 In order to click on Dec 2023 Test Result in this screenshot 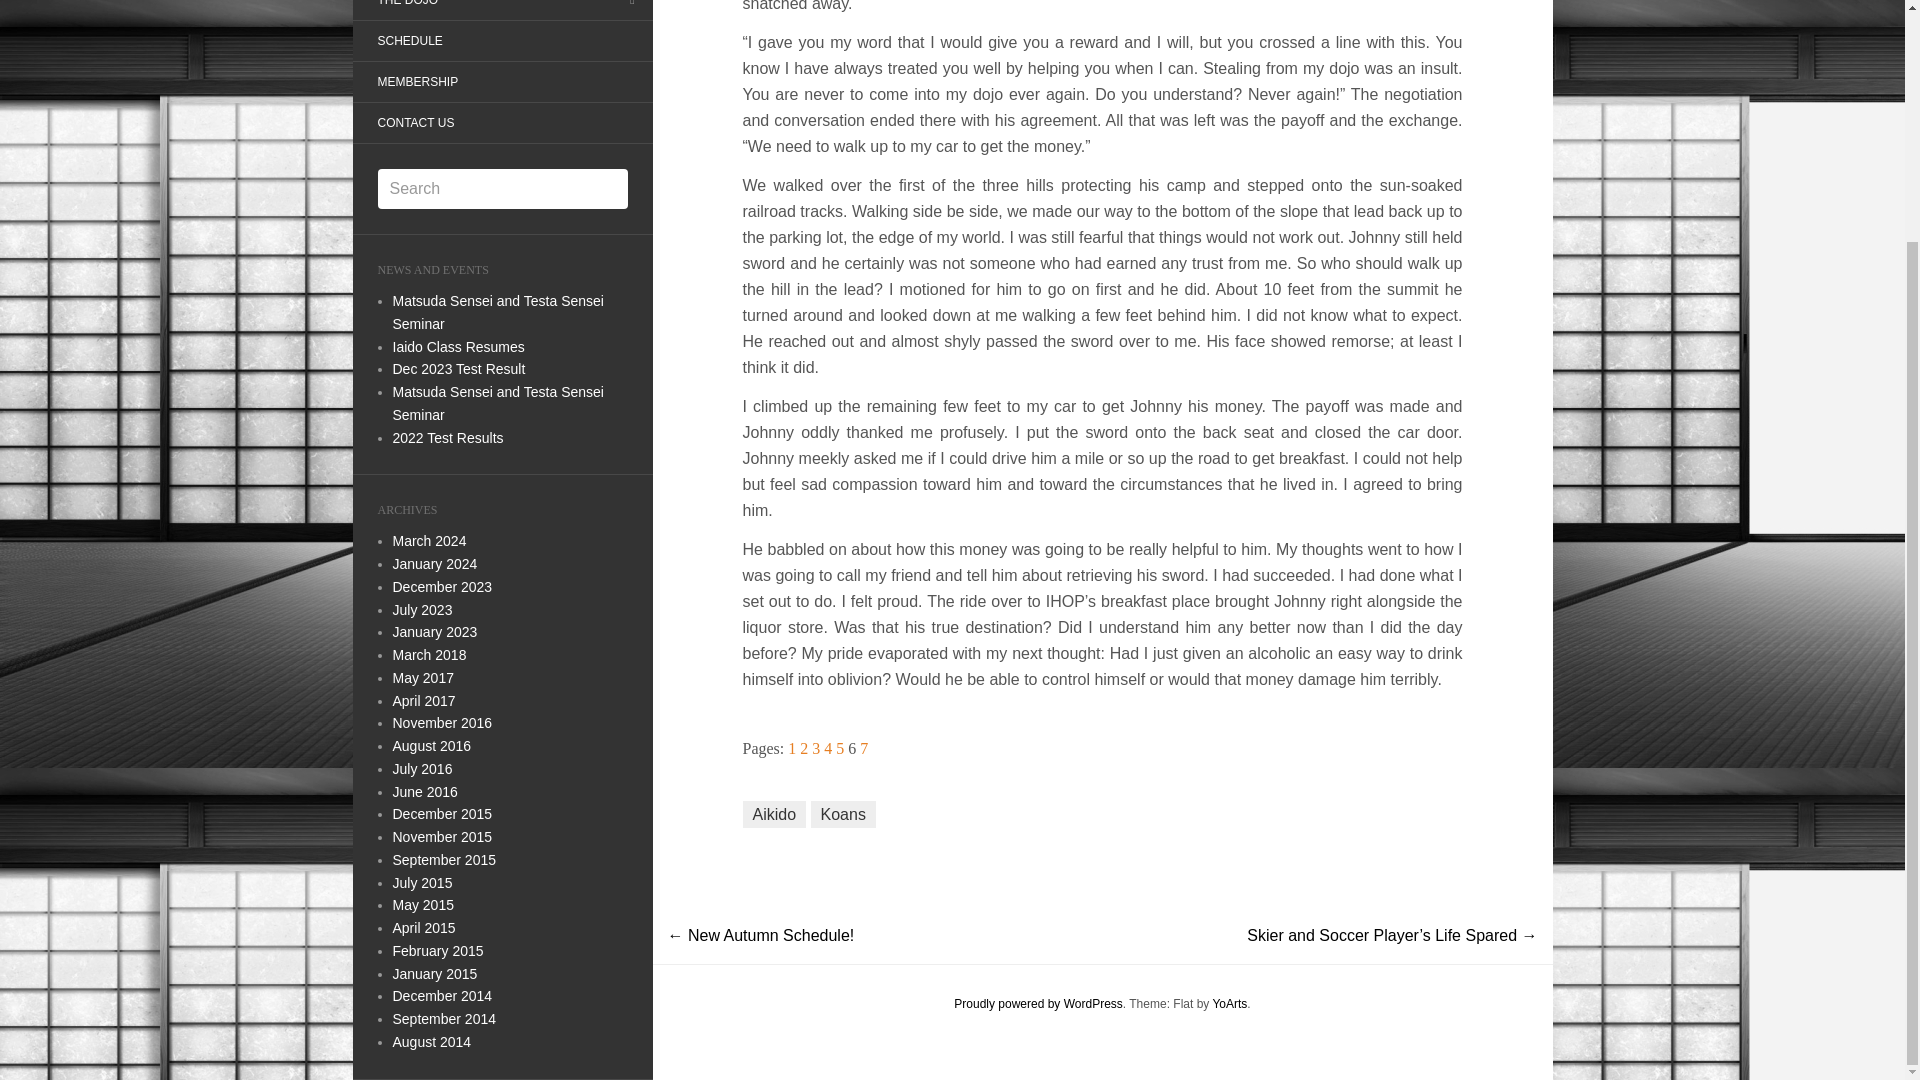, I will do `click(458, 368)`.